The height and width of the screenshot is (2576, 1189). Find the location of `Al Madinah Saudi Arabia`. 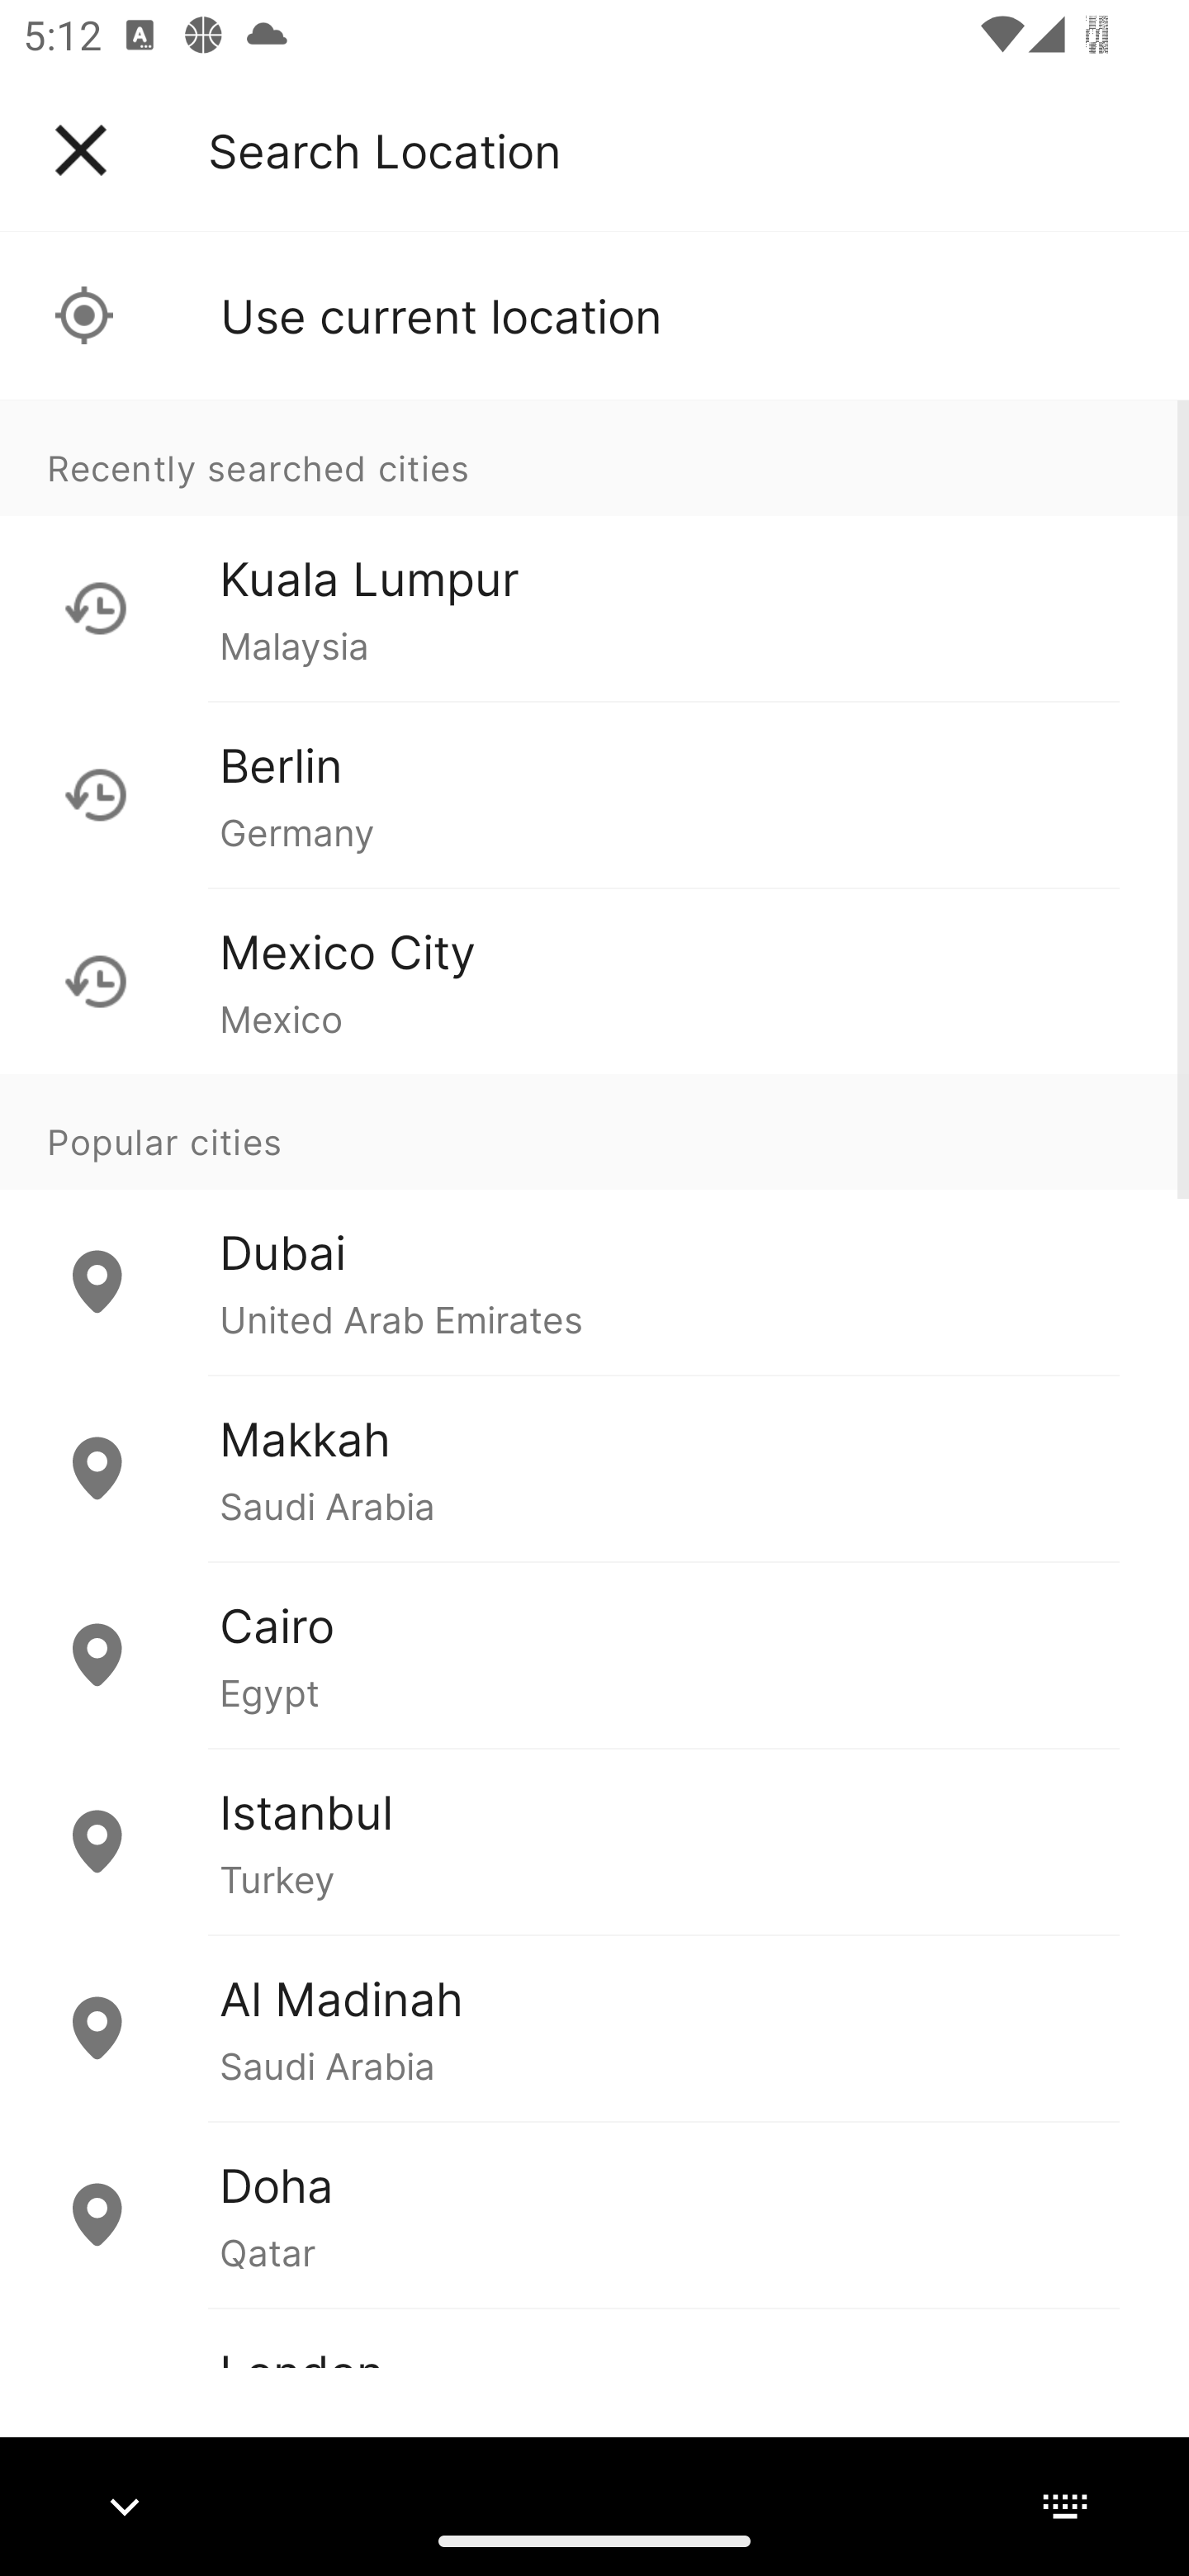

Al Madinah Saudi Arabia is located at coordinates (594, 2027).